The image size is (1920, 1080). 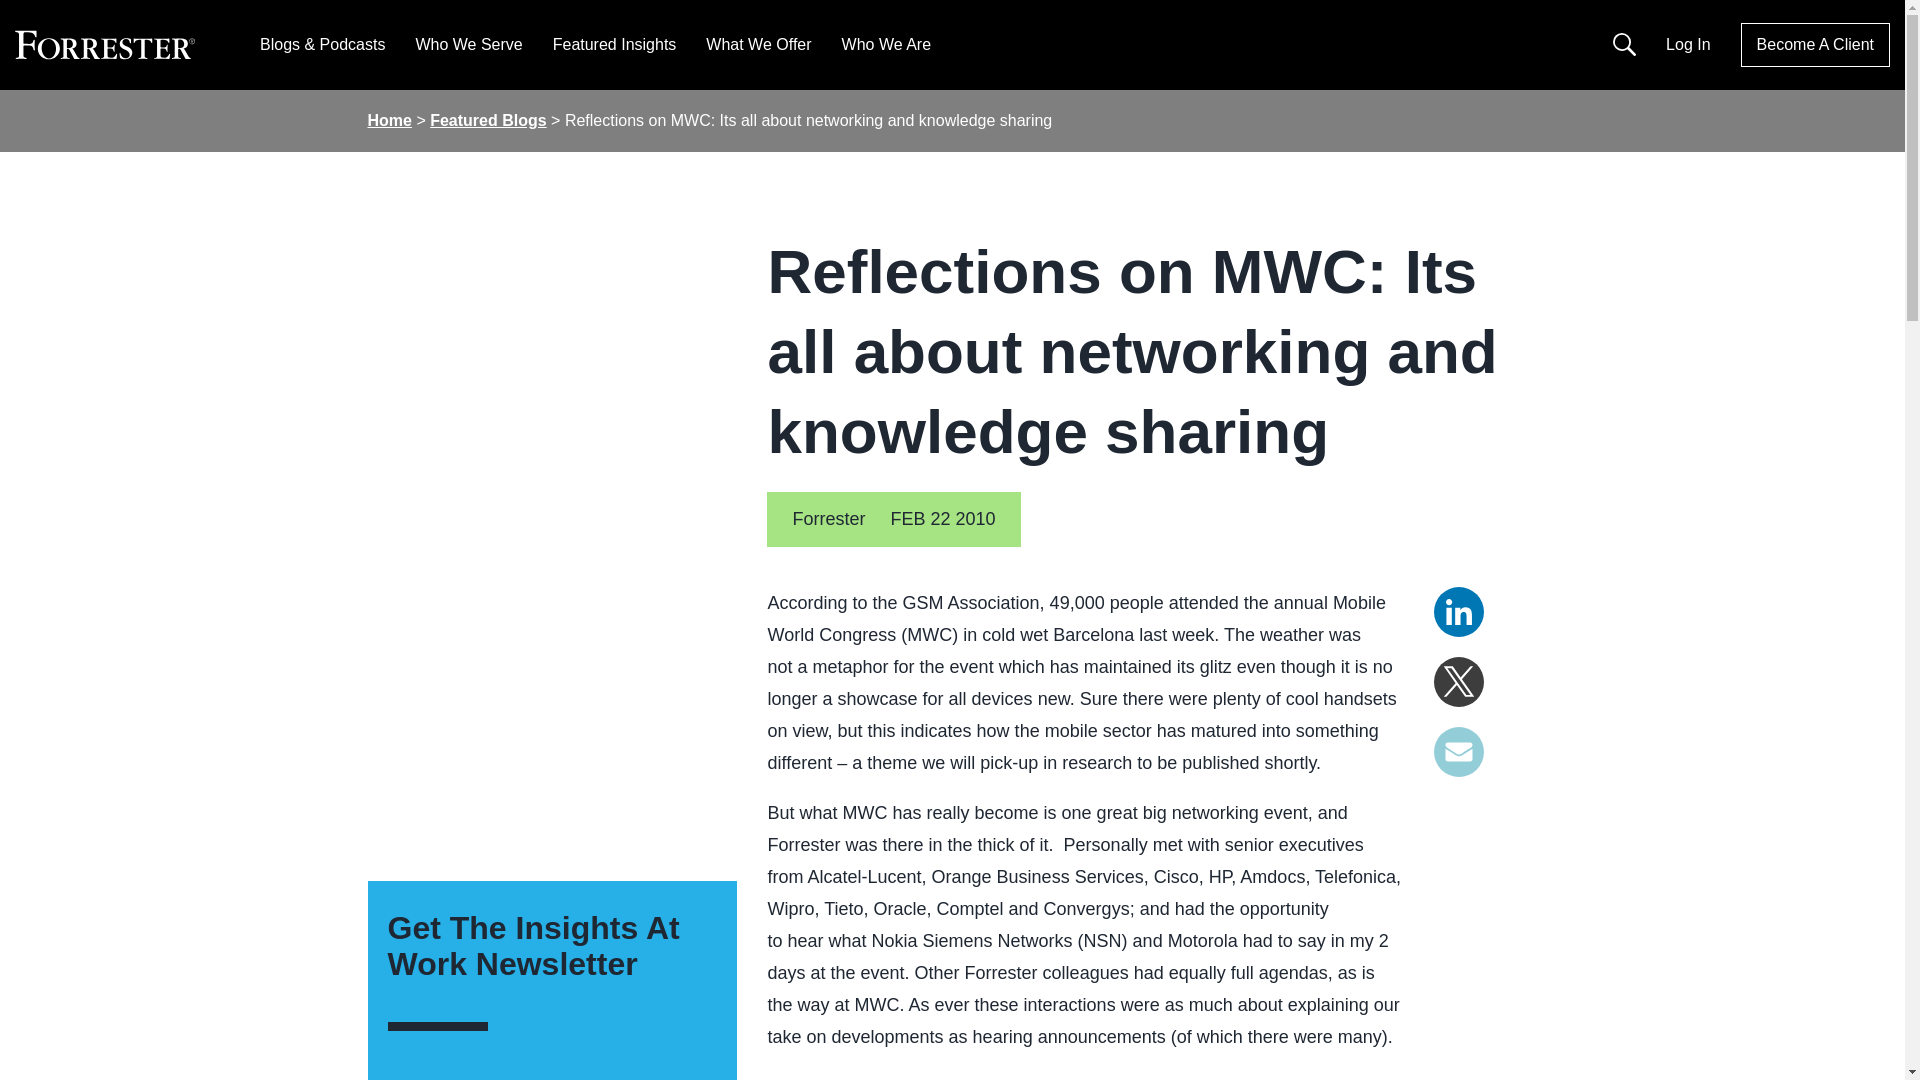 What do you see at coordinates (614, 44) in the screenshot?
I see `Featured Insights` at bounding box center [614, 44].